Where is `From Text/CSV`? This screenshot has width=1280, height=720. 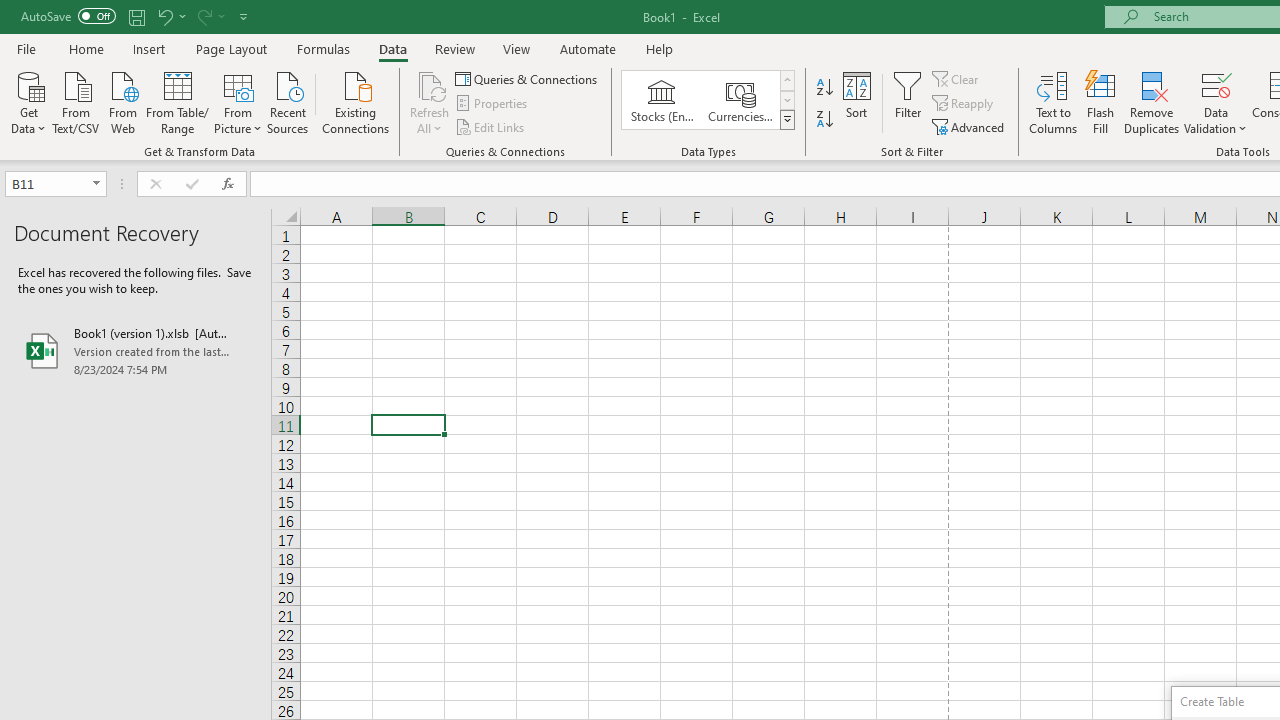 From Text/CSV is located at coordinates (76, 101).